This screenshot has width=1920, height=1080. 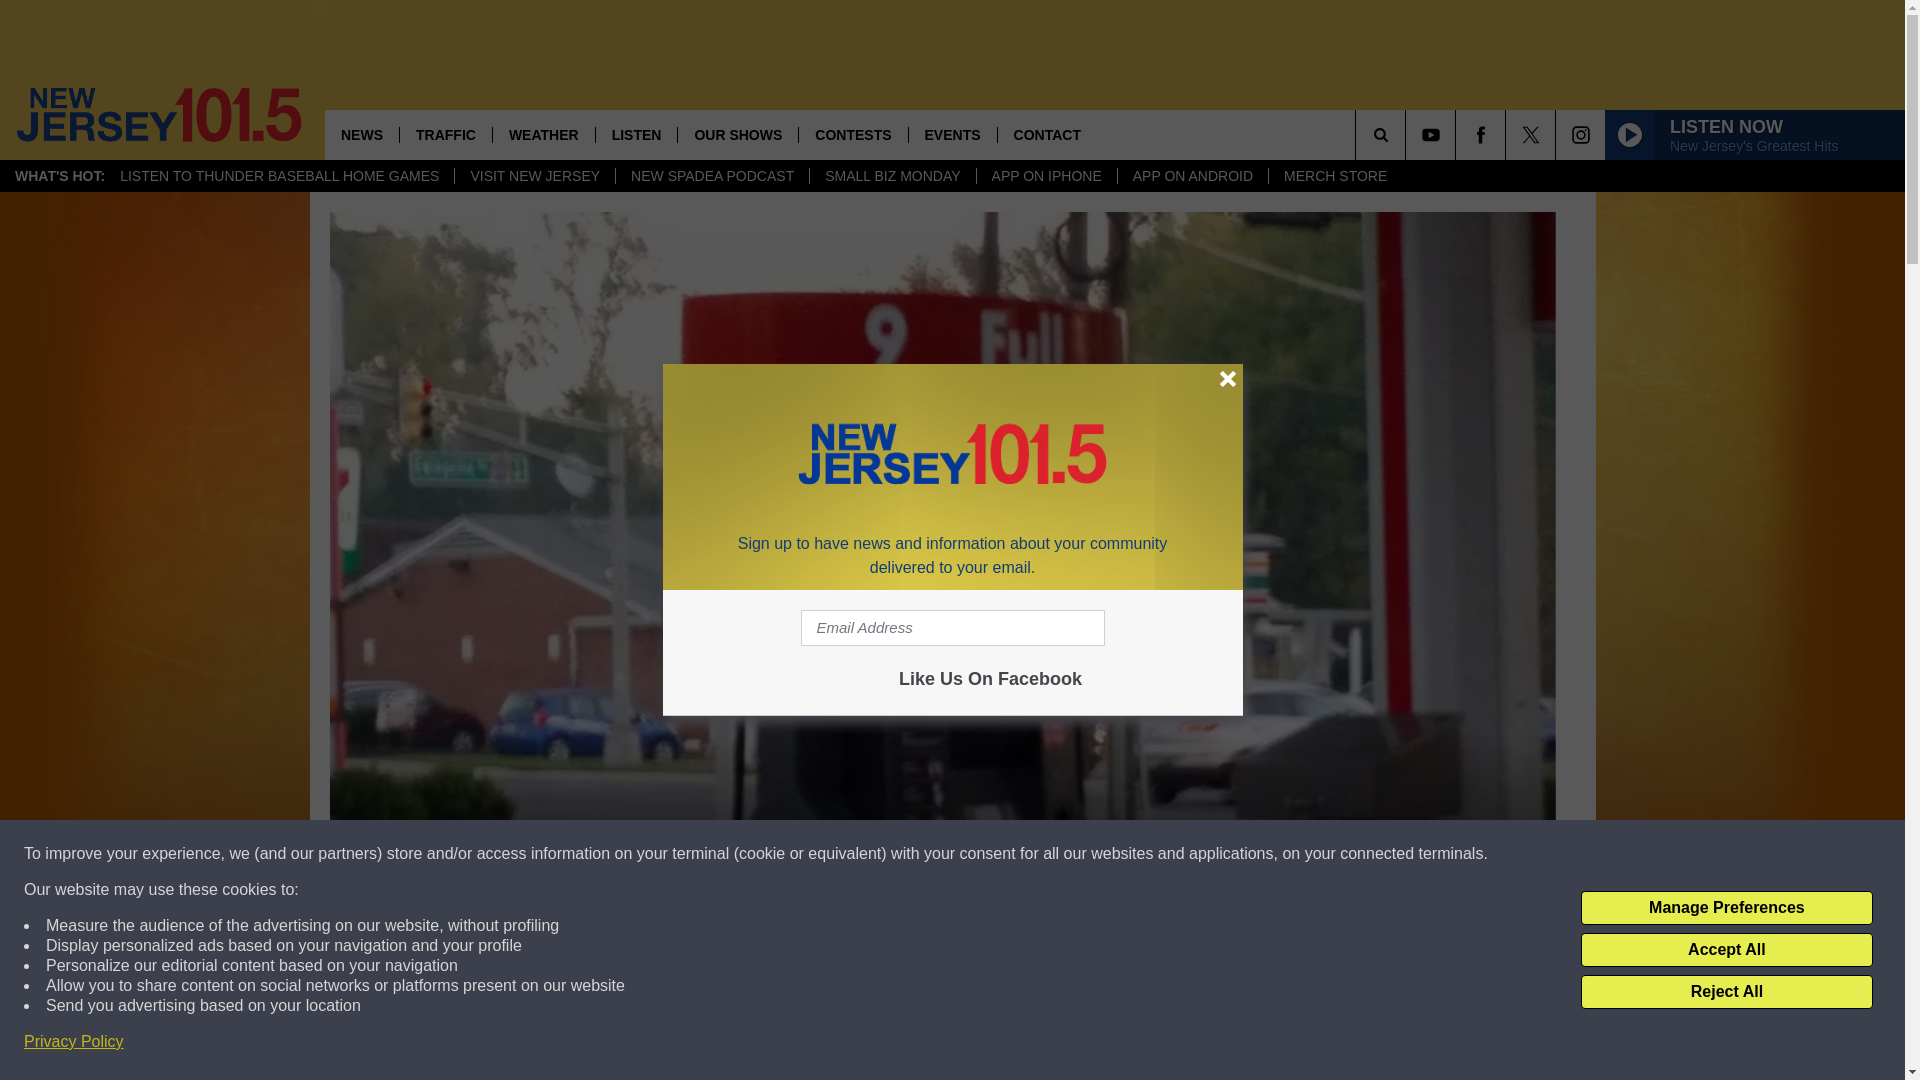 I want to click on APP ON IPHONE, so click(x=1046, y=176).